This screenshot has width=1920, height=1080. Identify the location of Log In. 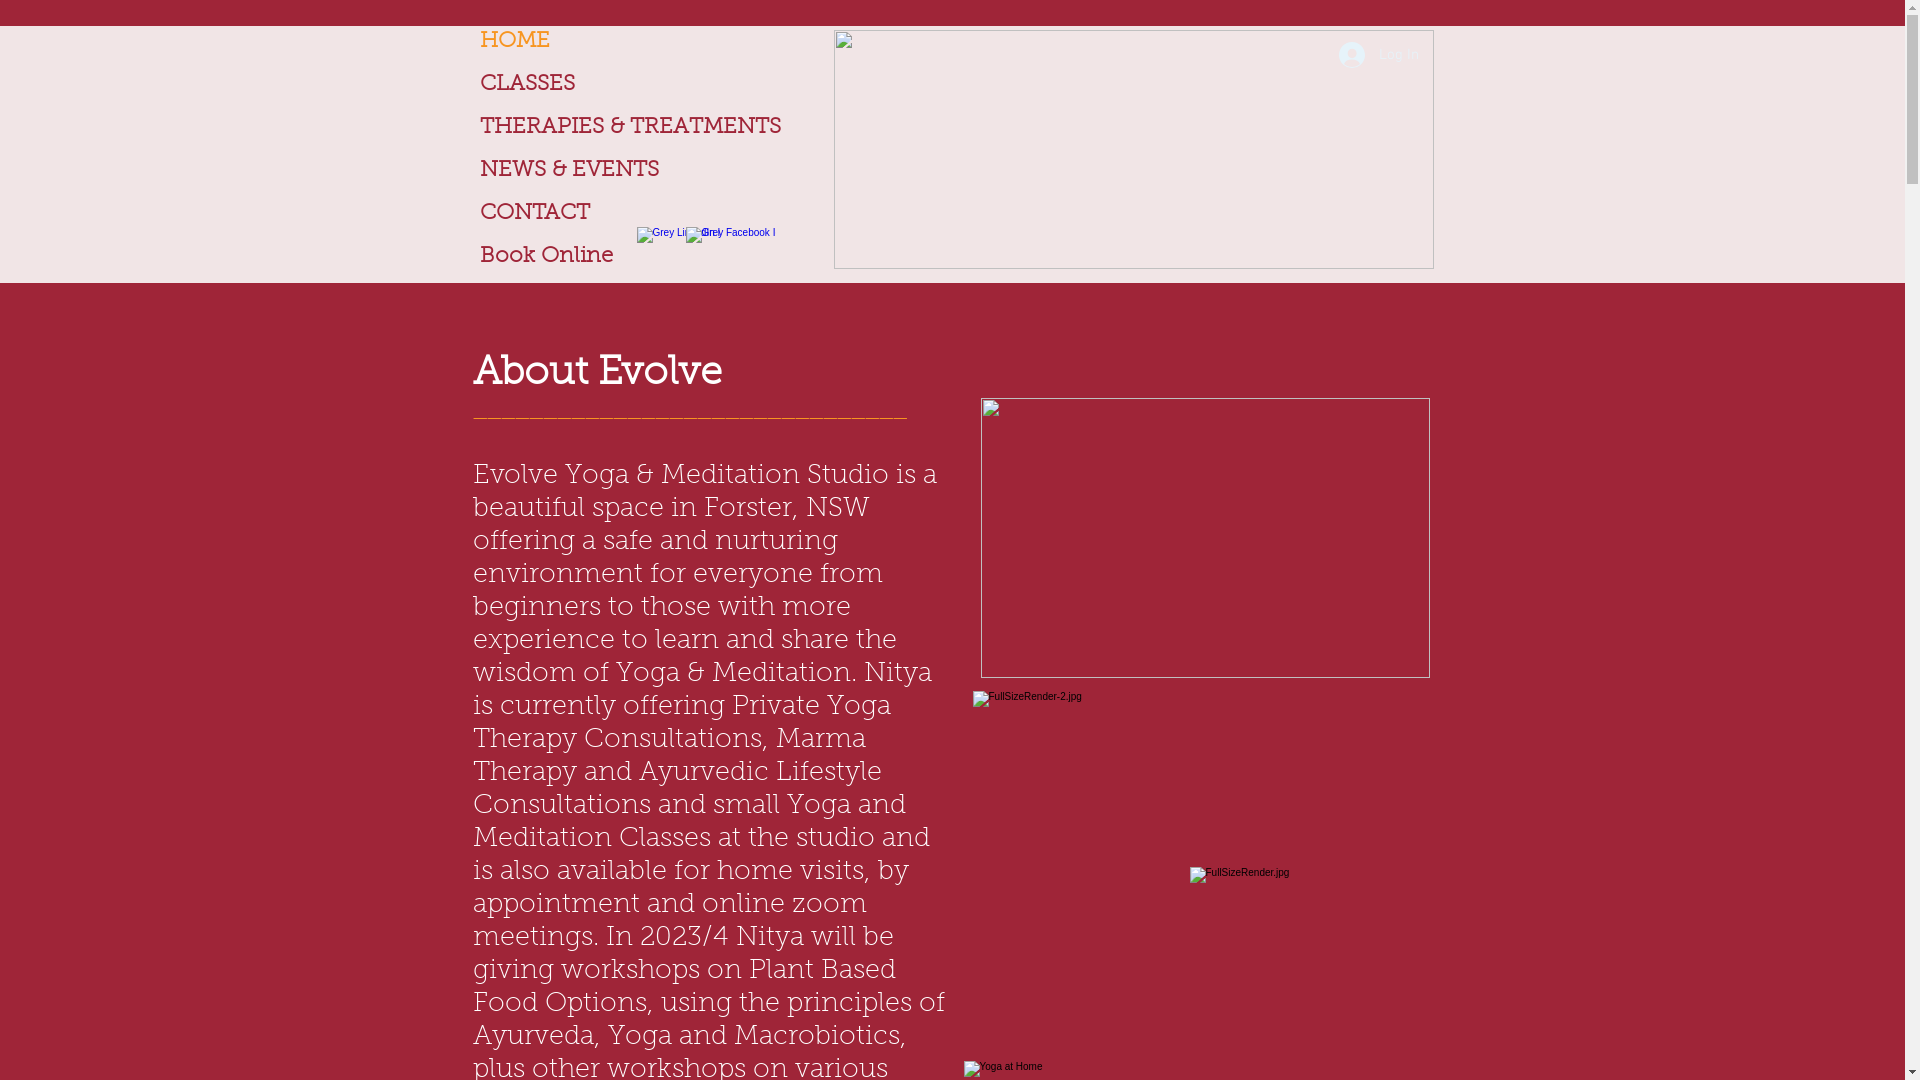
(1378, 55).